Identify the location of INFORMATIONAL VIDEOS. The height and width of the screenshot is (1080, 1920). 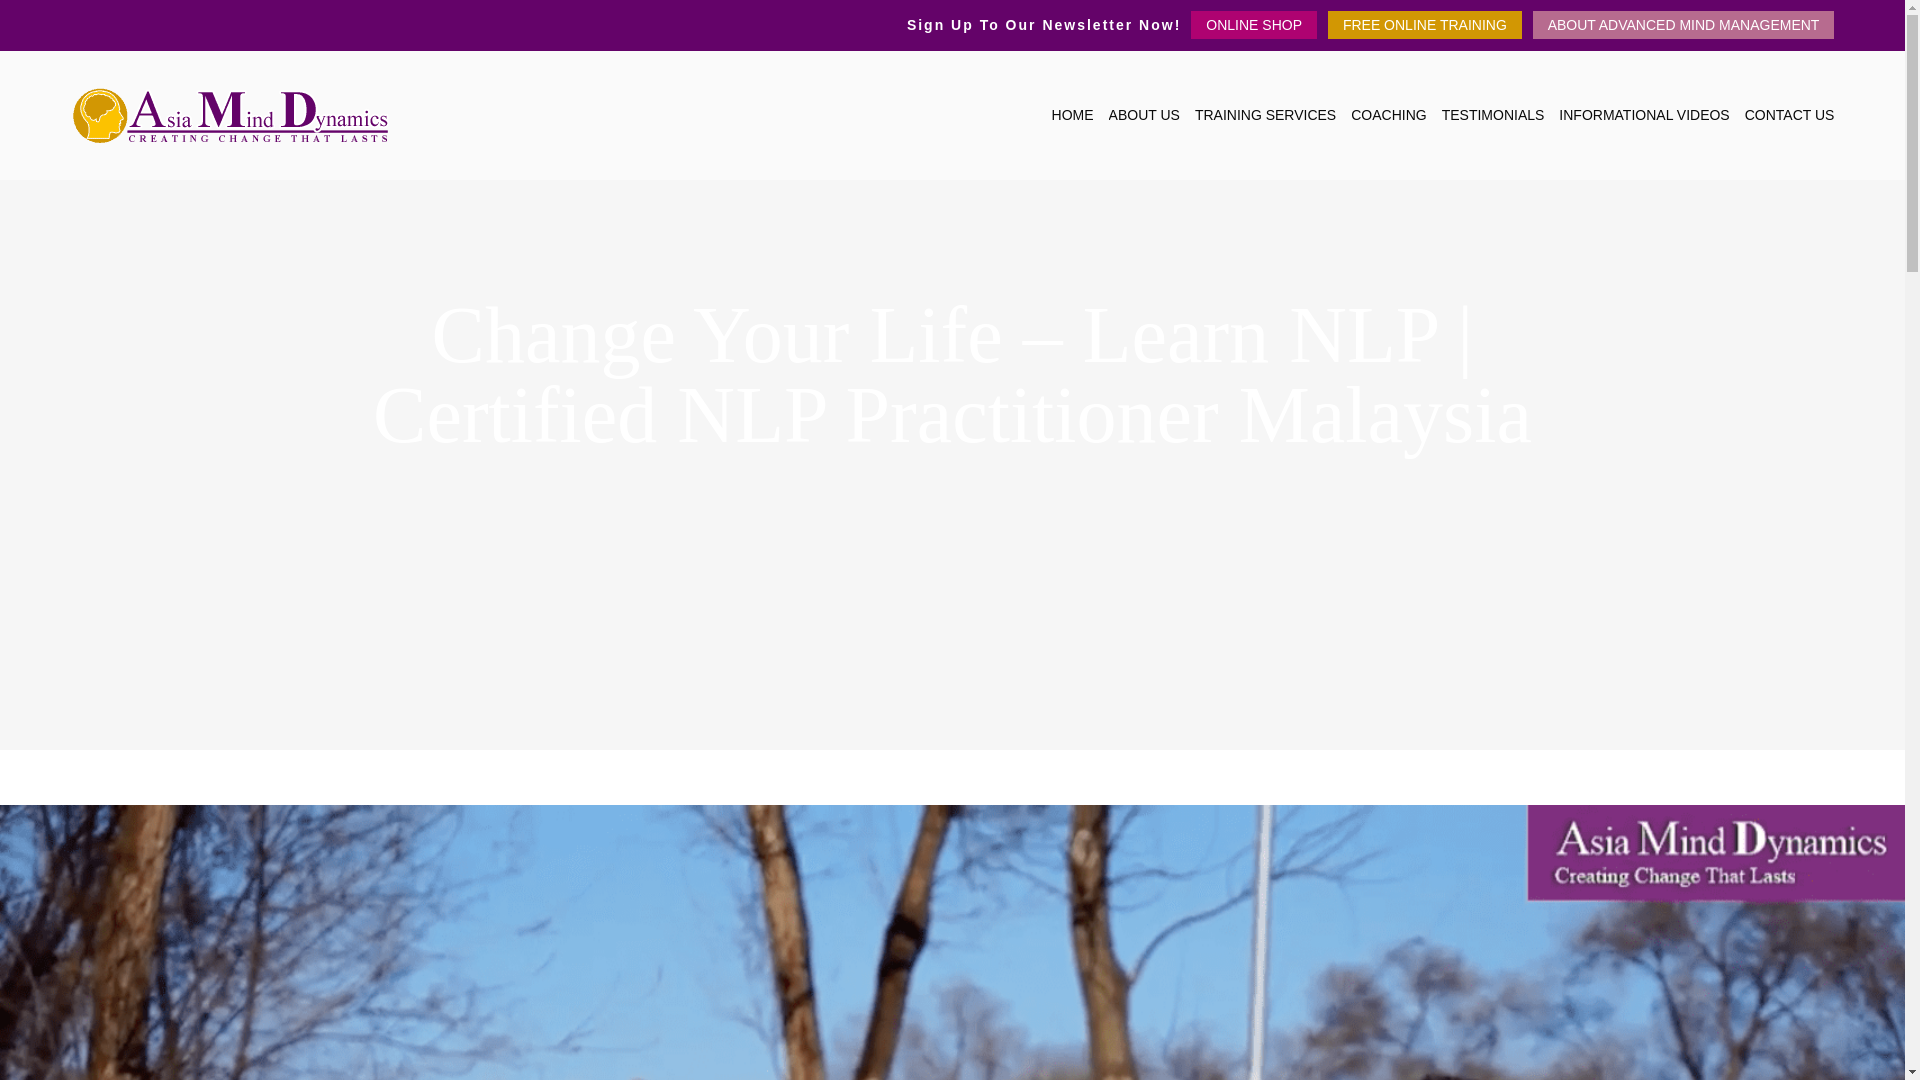
(1644, 114).